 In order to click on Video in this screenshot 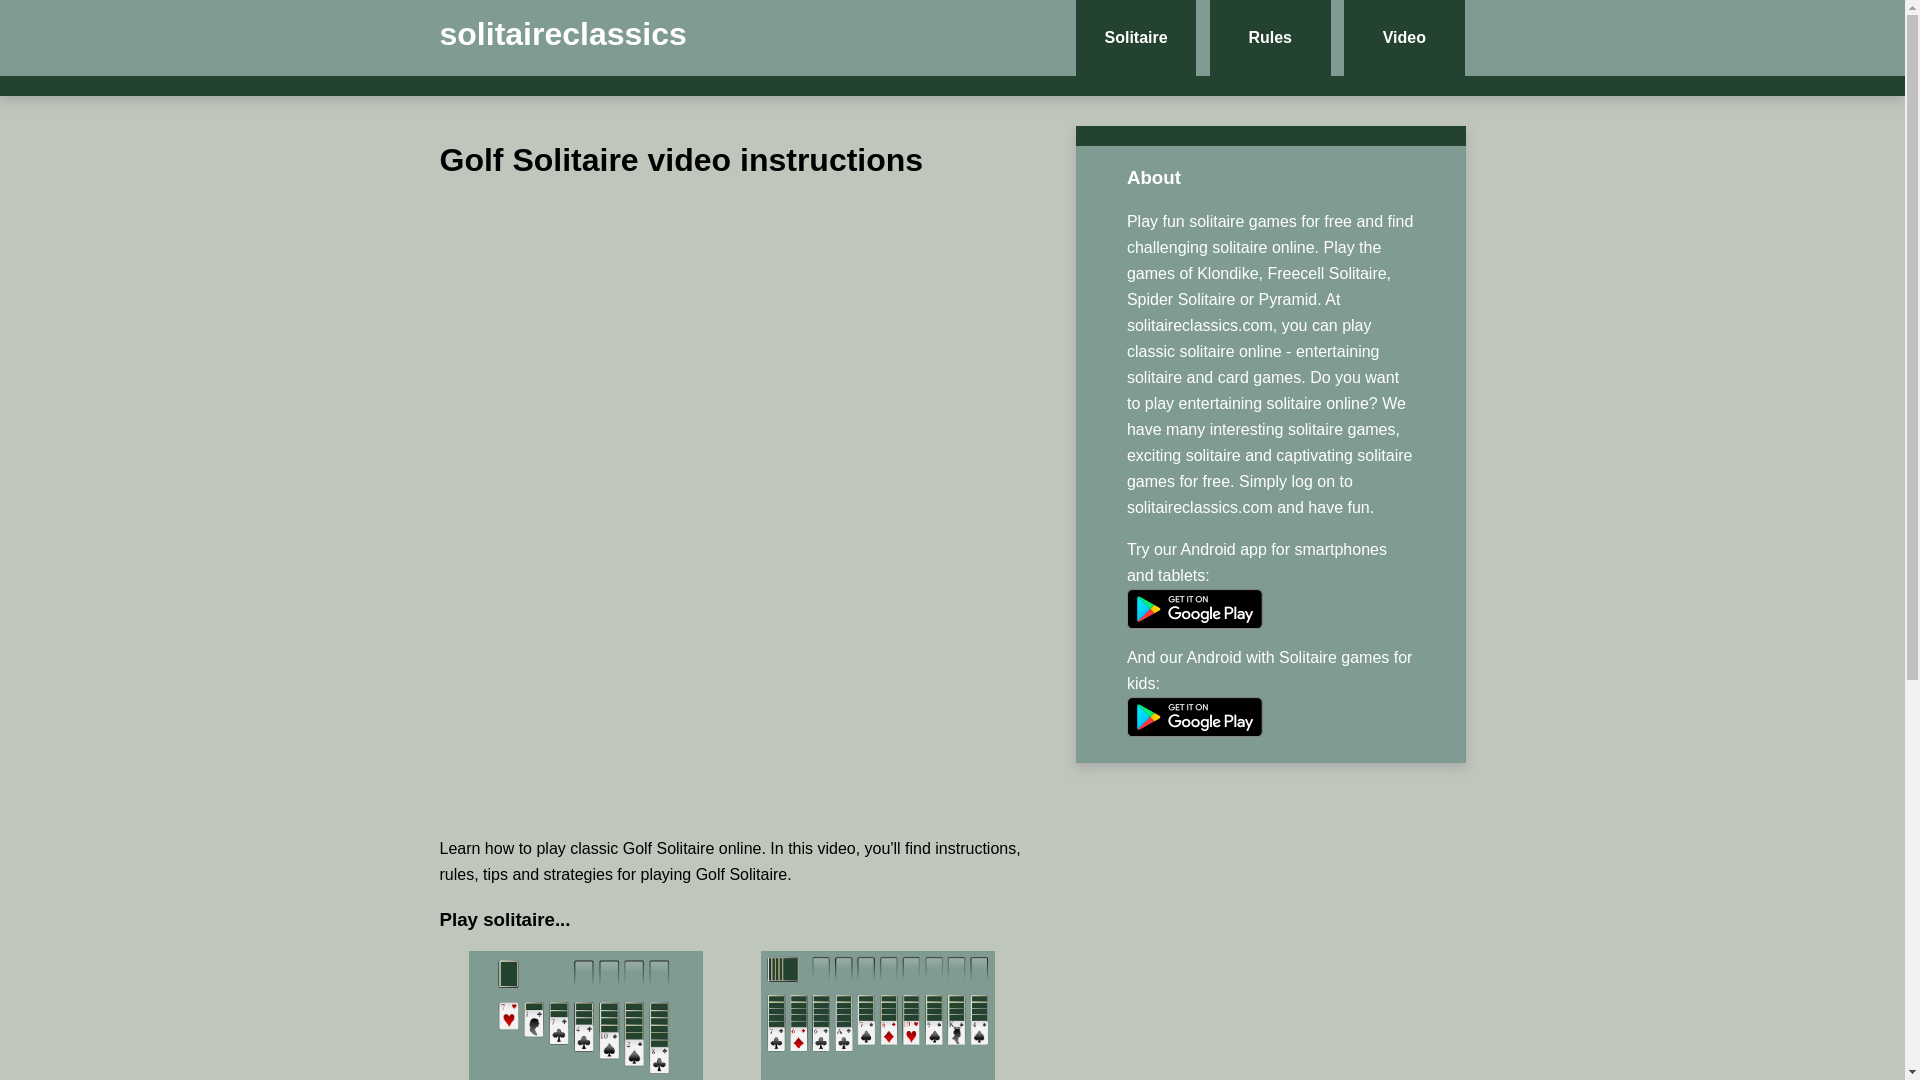, I will do `click(1404, 38)`.